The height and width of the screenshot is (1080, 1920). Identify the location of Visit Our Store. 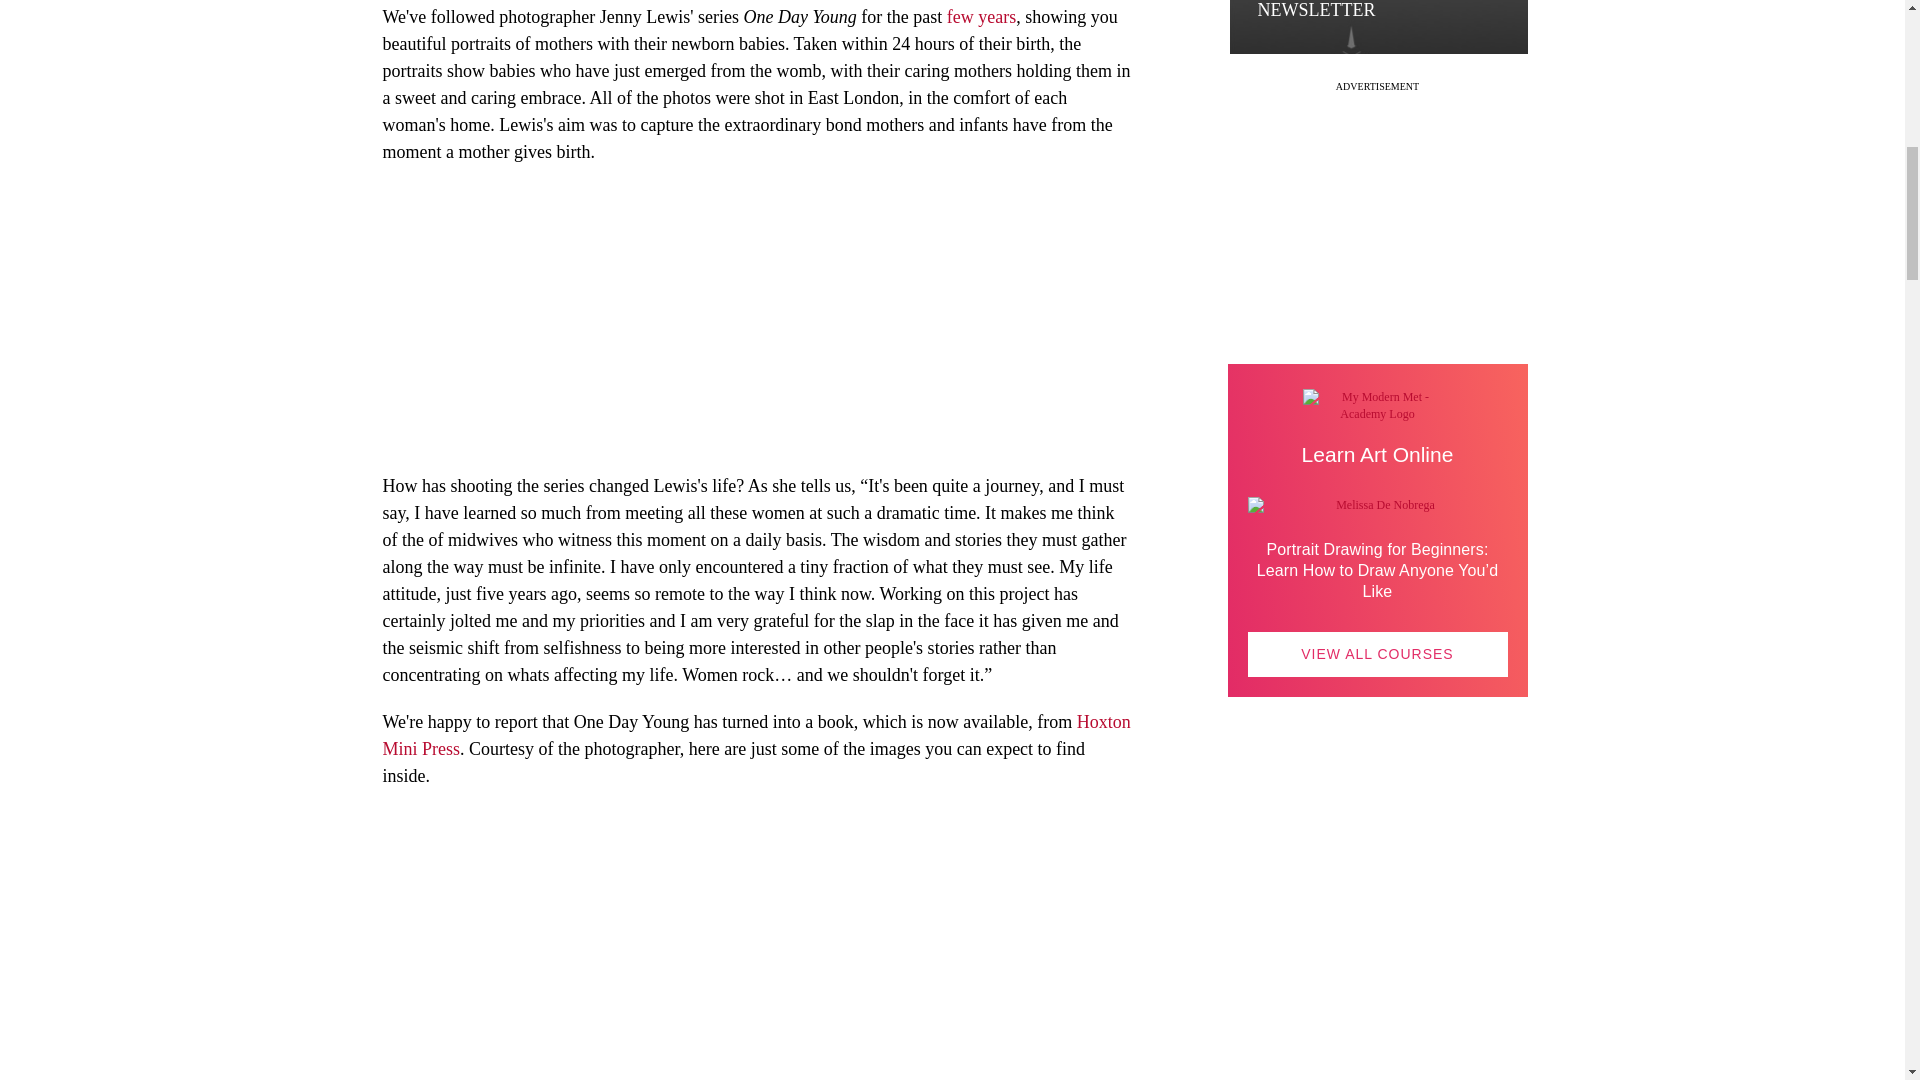
(1378, 944).